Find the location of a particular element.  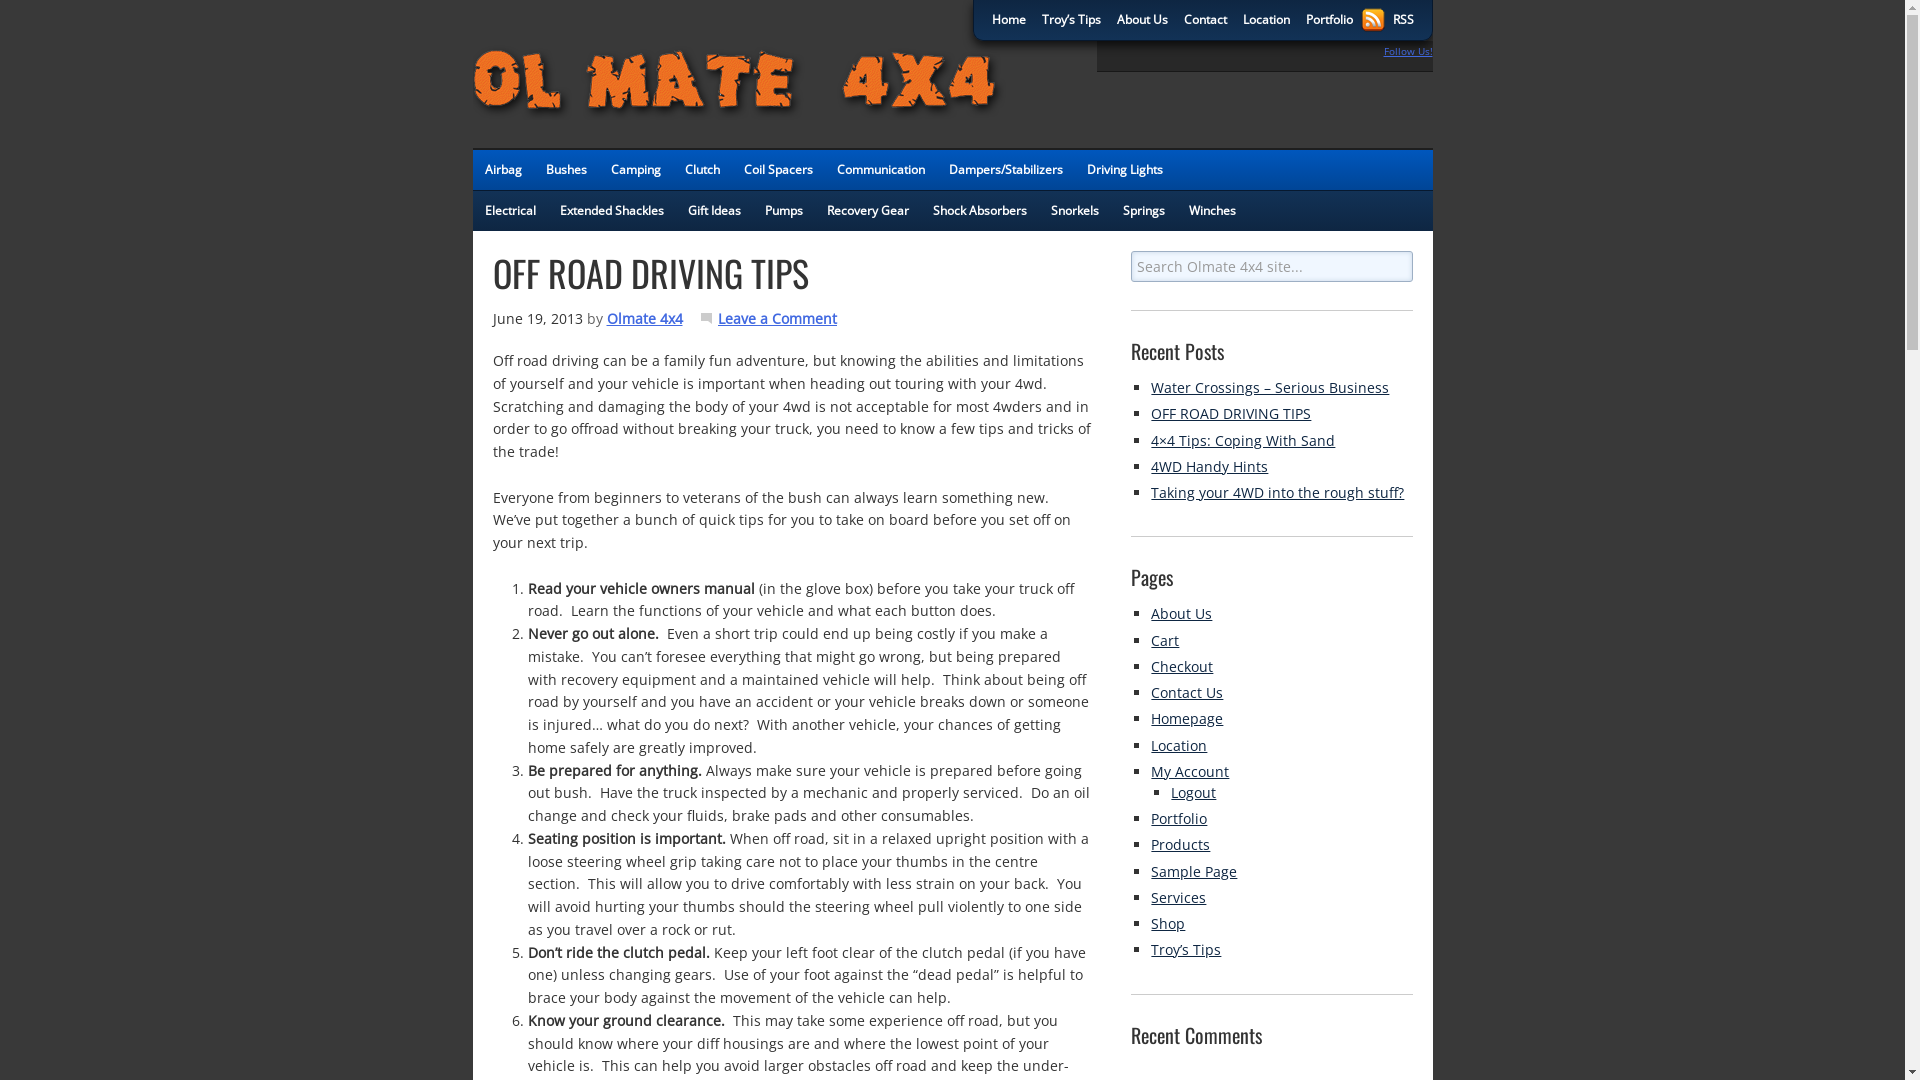

Bushes is located at coordinates (566, 170).